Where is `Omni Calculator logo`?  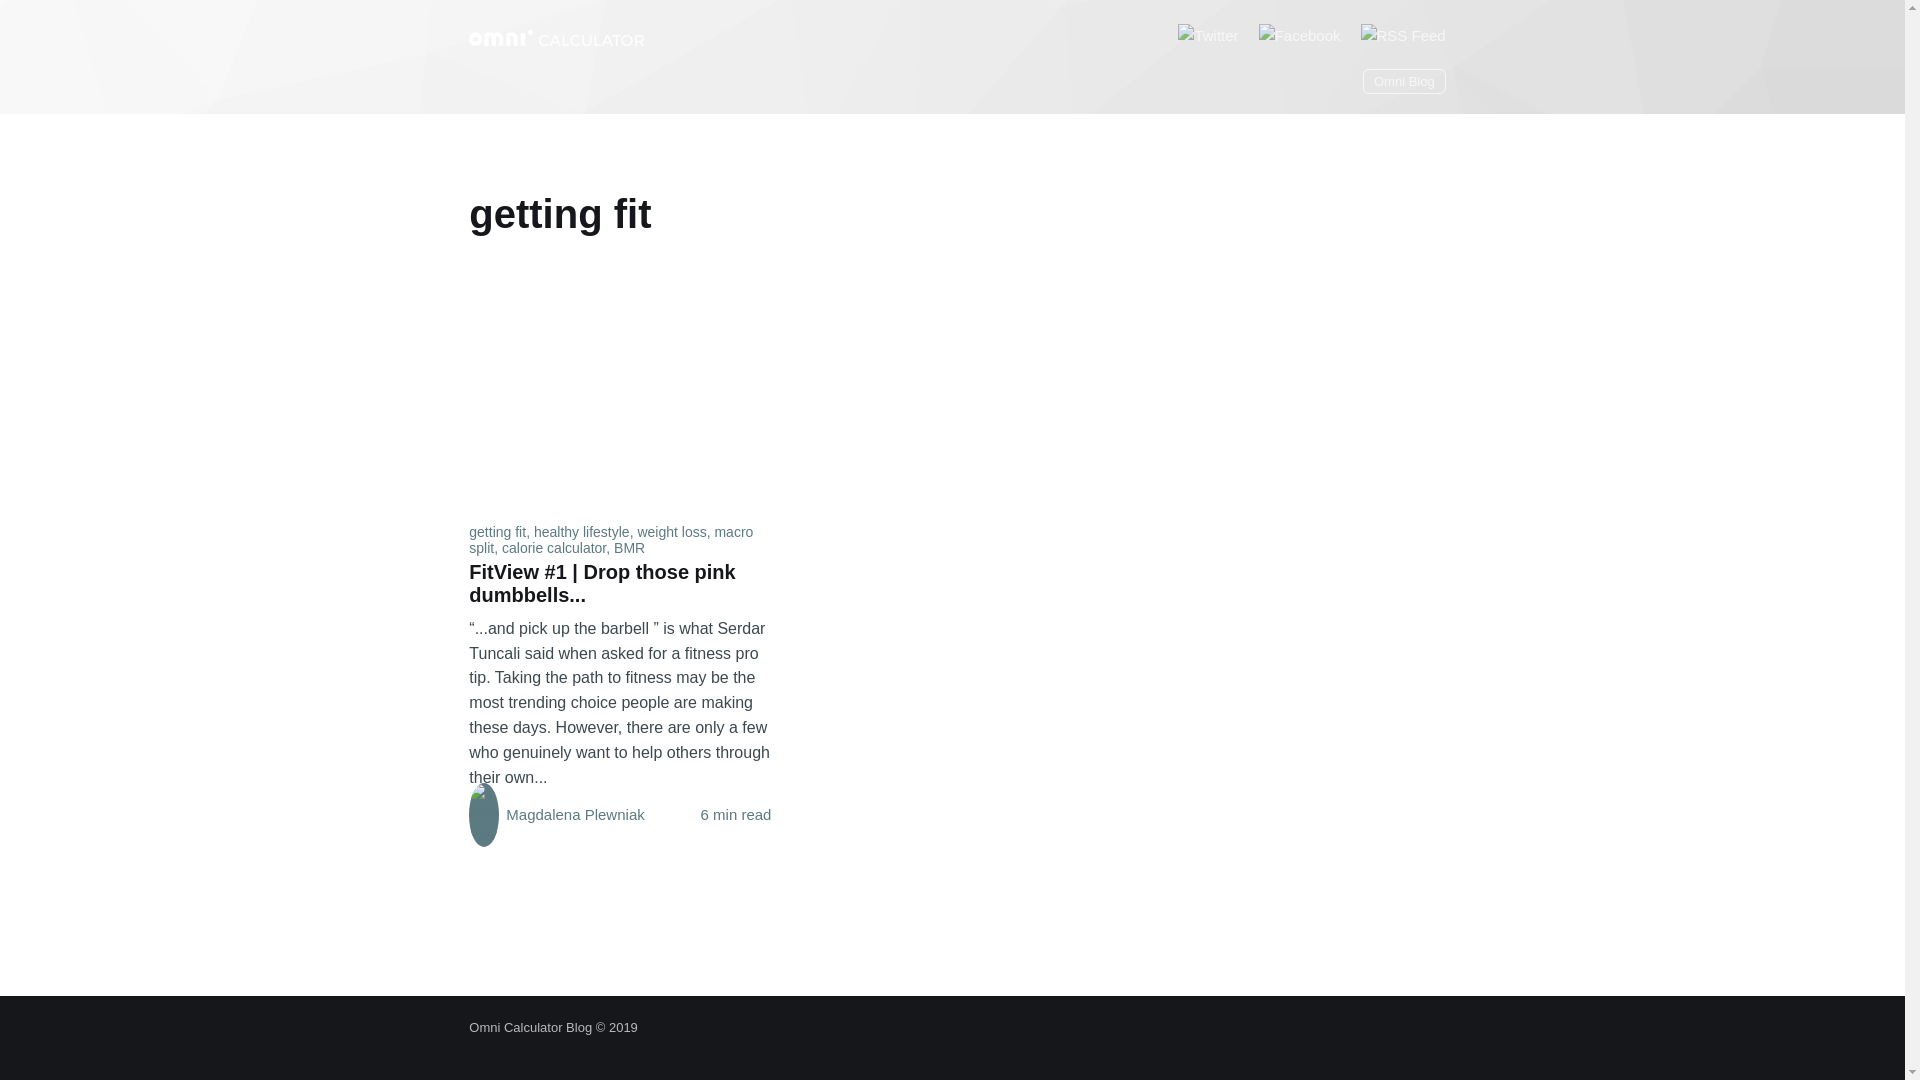 Omni Calculator logo is located at coordinates (556, 36).